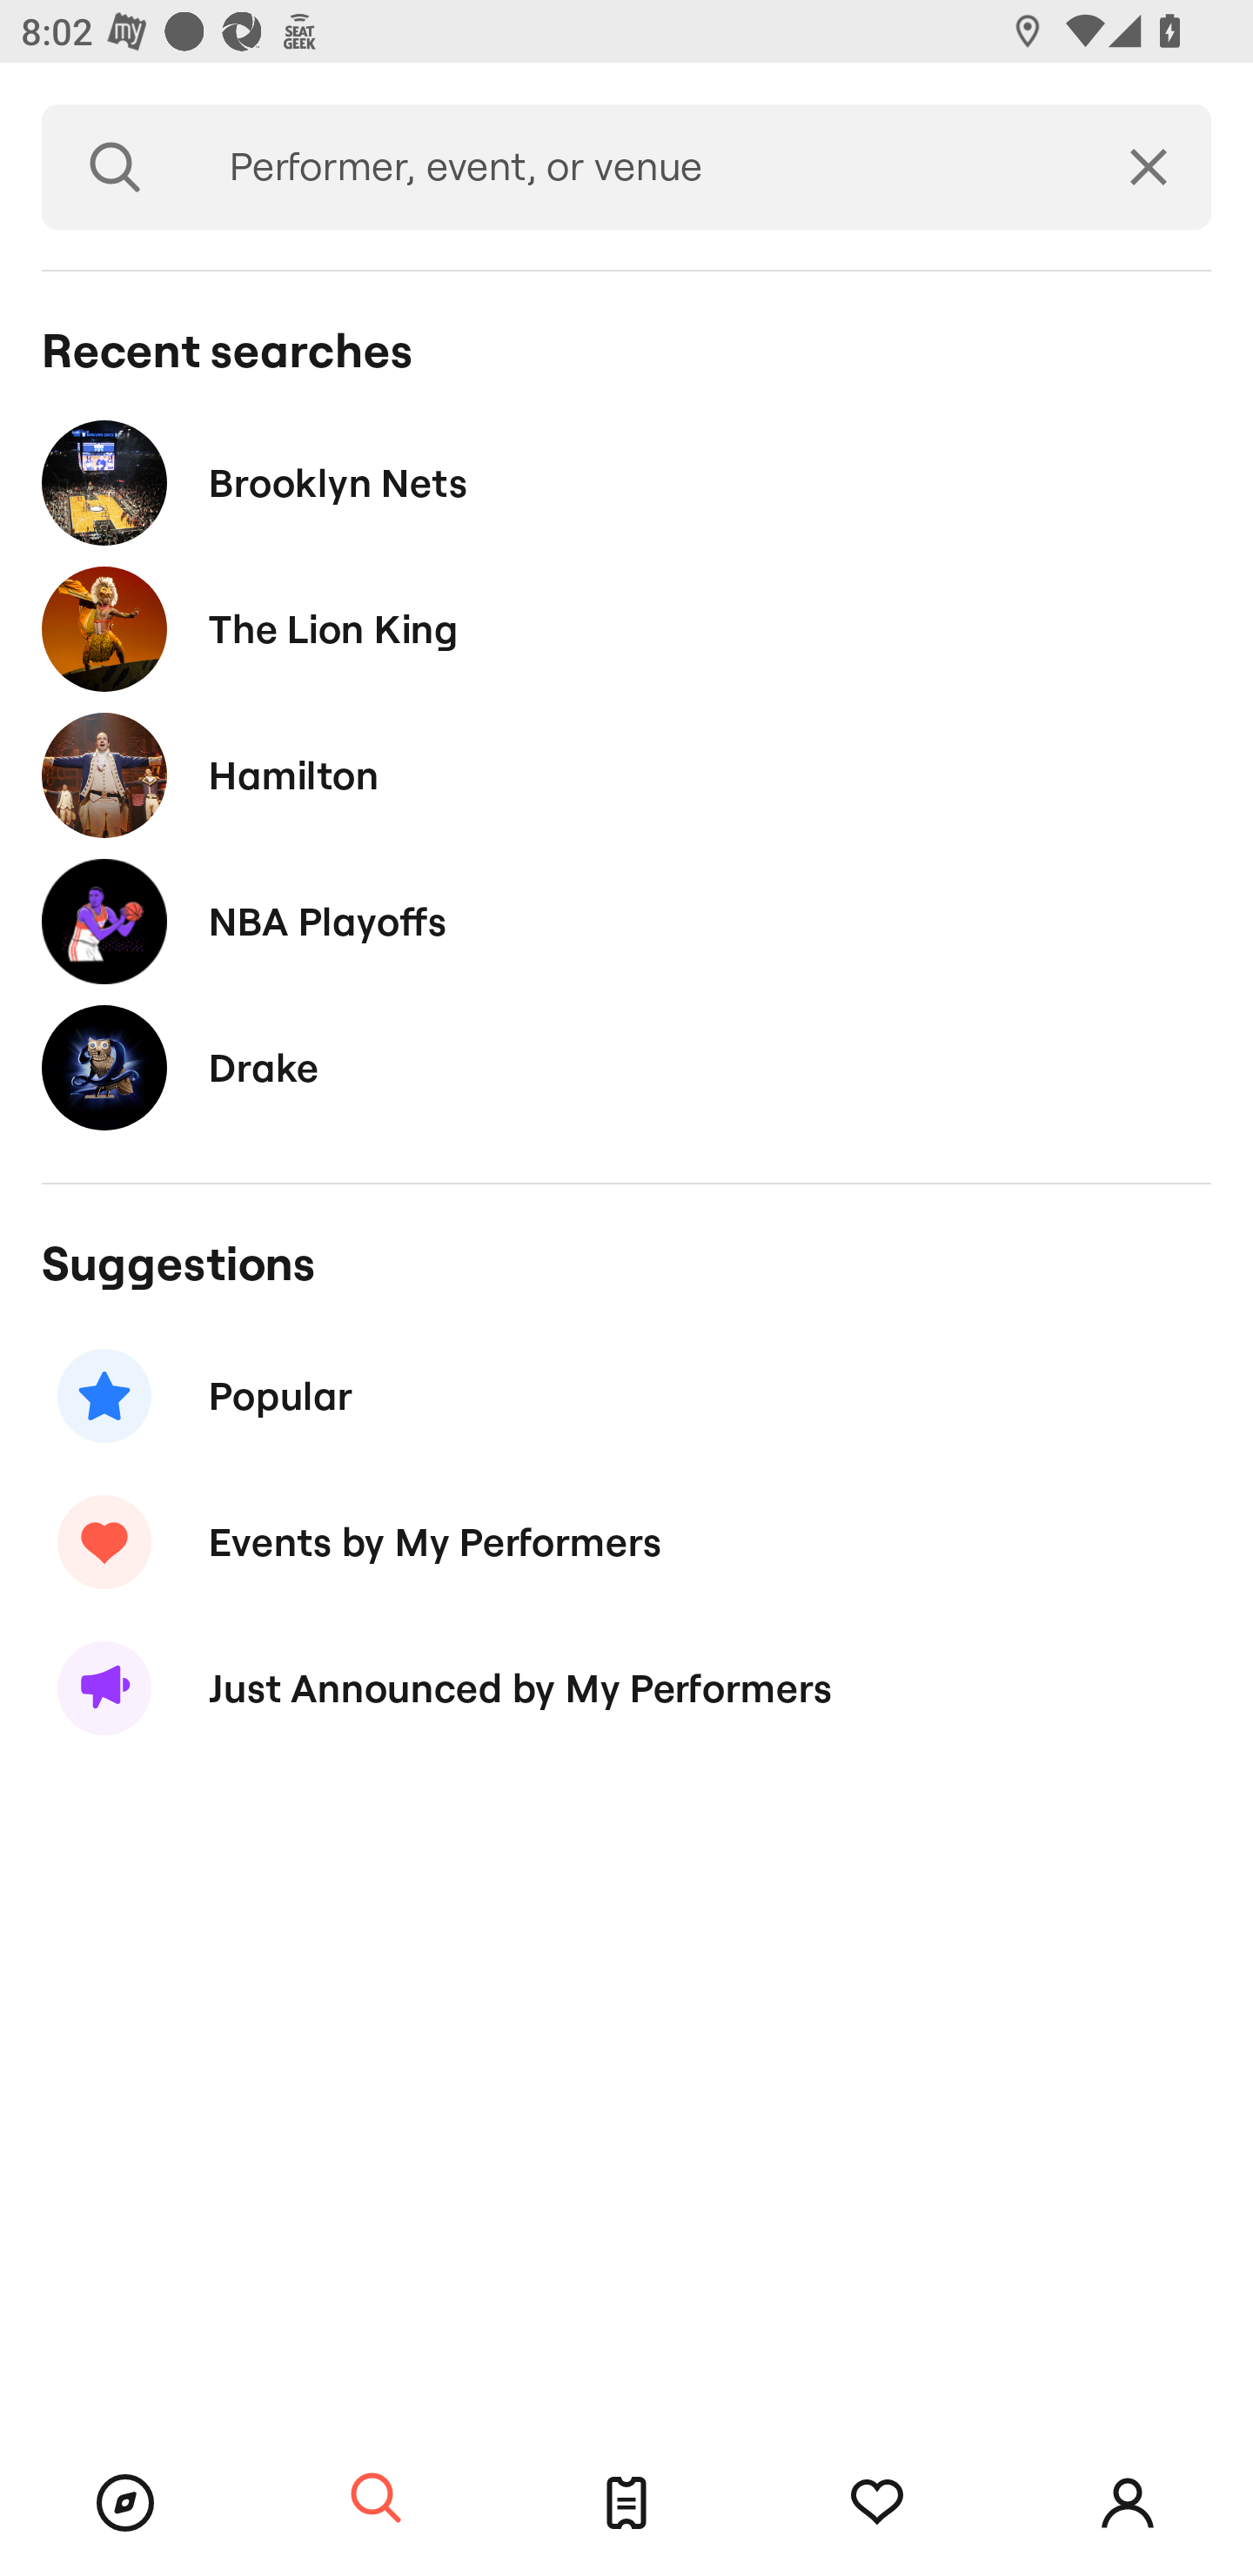 The width and height of the screenshot is (1253, 2576). Describe the element at coordinates (115, 167) in the screenshot. I see `Search` at that location.